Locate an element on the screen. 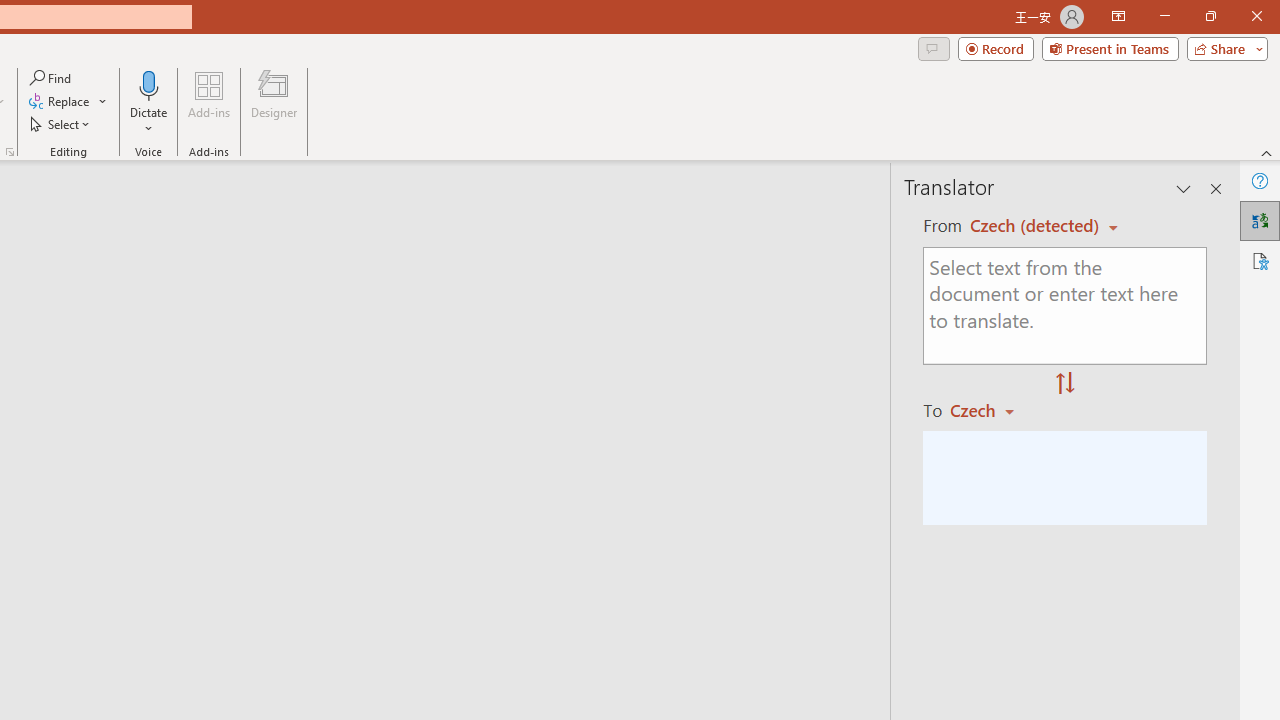 Image resolution: width=1280 pixels, height=720 pixels. Swap "from" and "to" languages. is located at coordinates (1065, 384).